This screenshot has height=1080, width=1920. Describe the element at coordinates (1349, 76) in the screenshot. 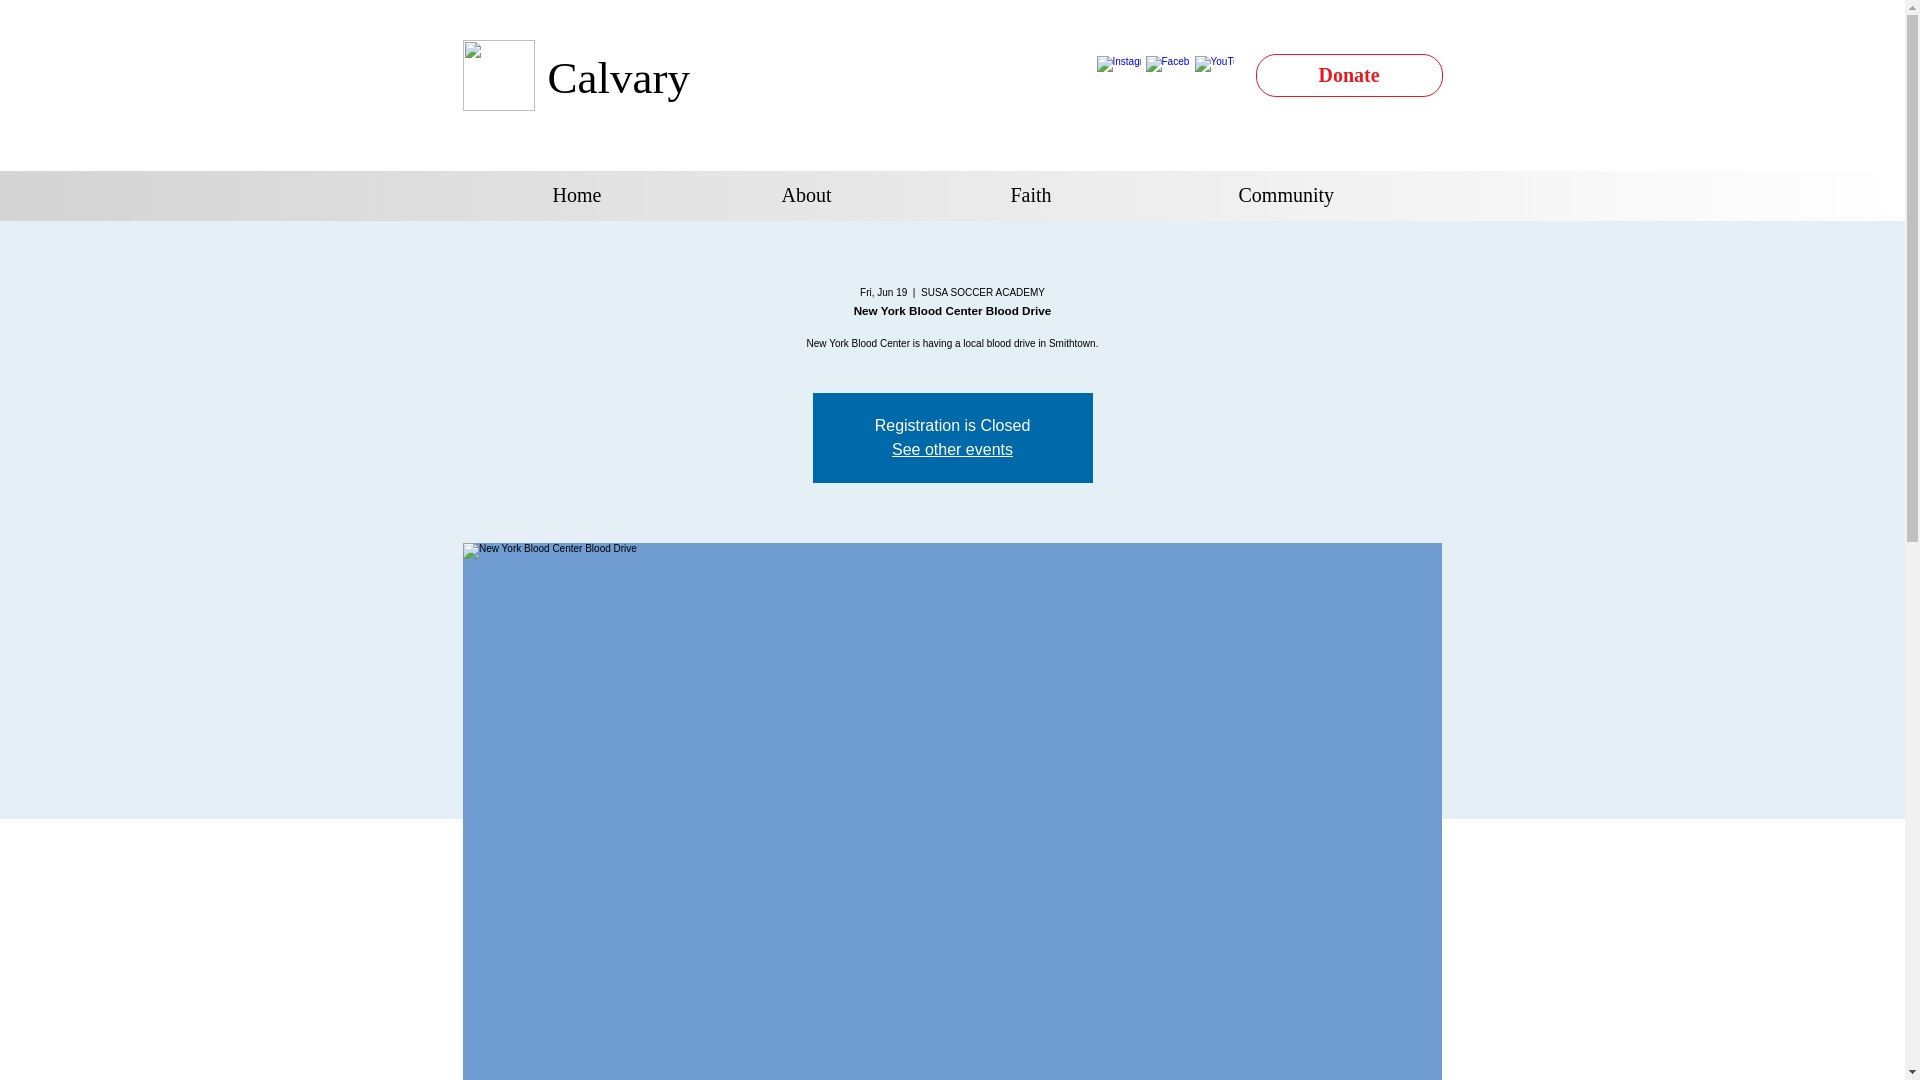

I see `Donate` at that location.